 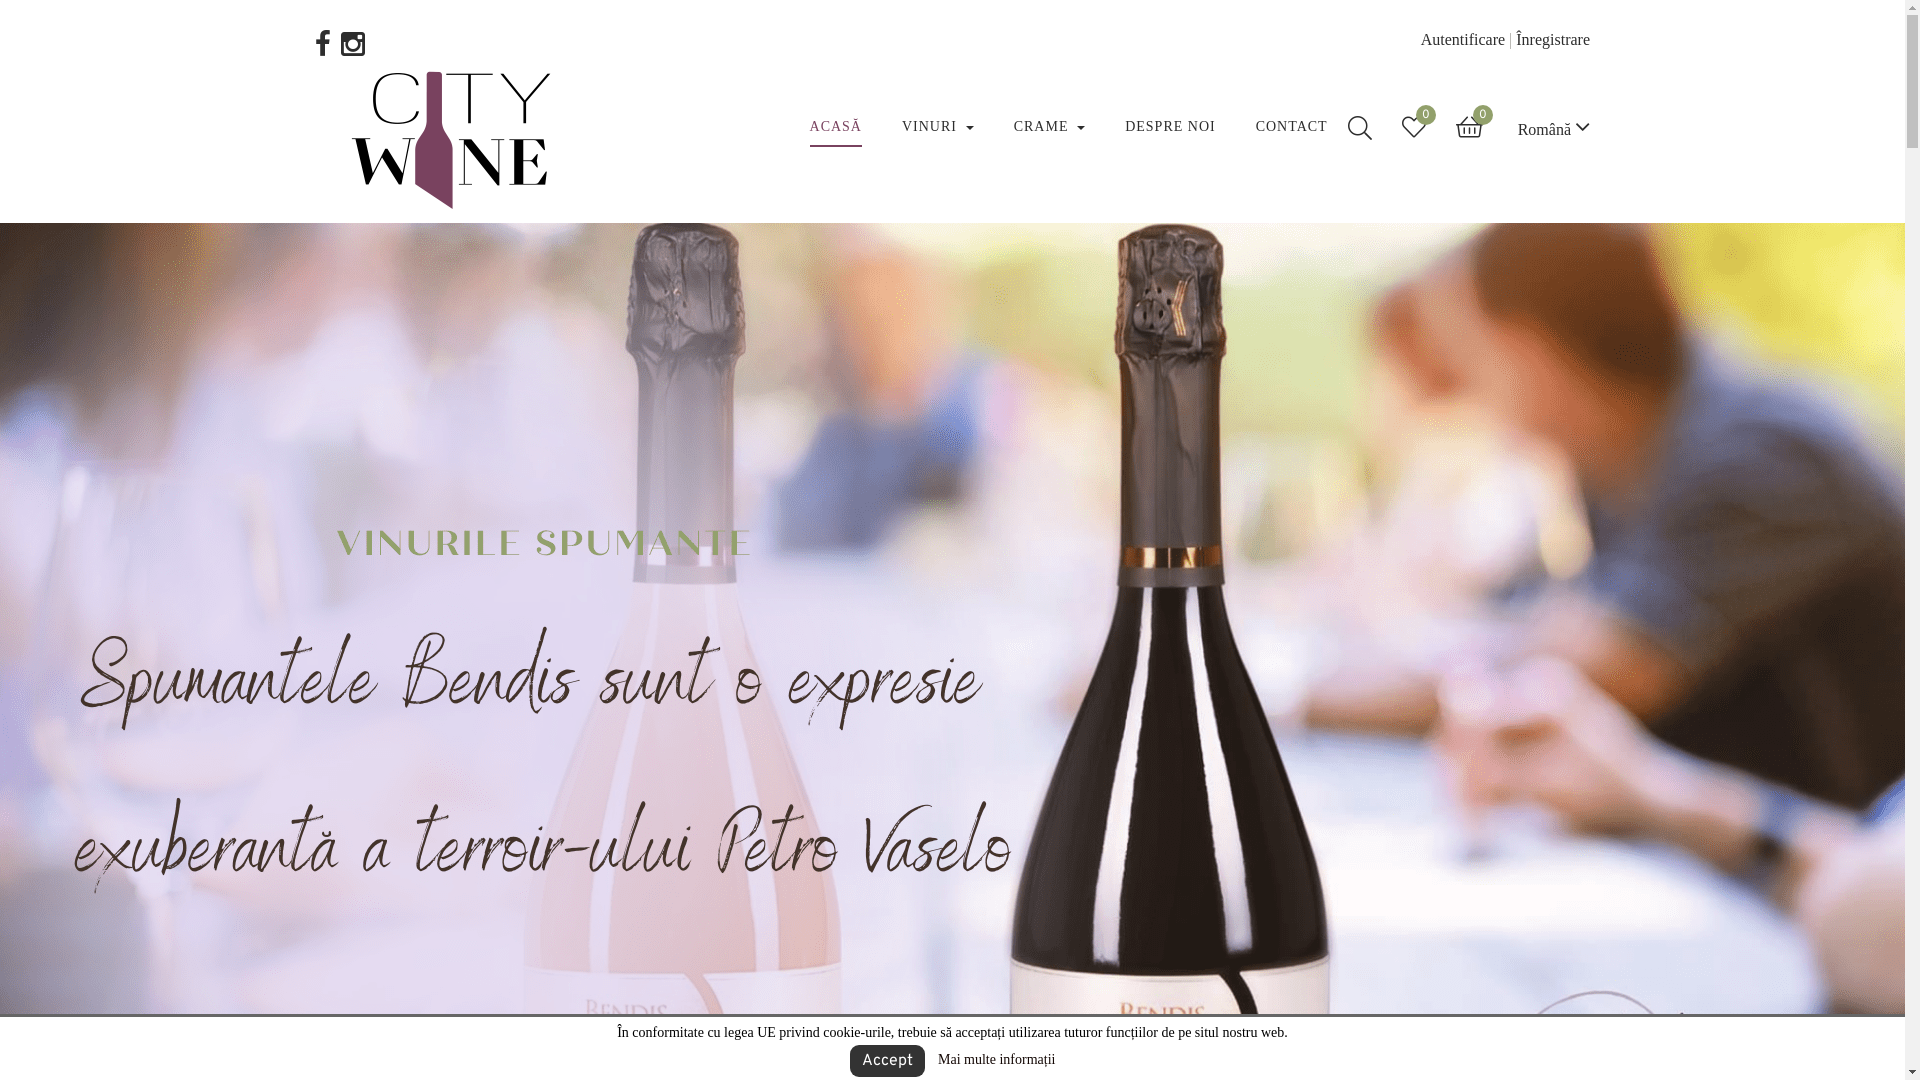 I want to click on Chercher, so click(x=1360, y=127).